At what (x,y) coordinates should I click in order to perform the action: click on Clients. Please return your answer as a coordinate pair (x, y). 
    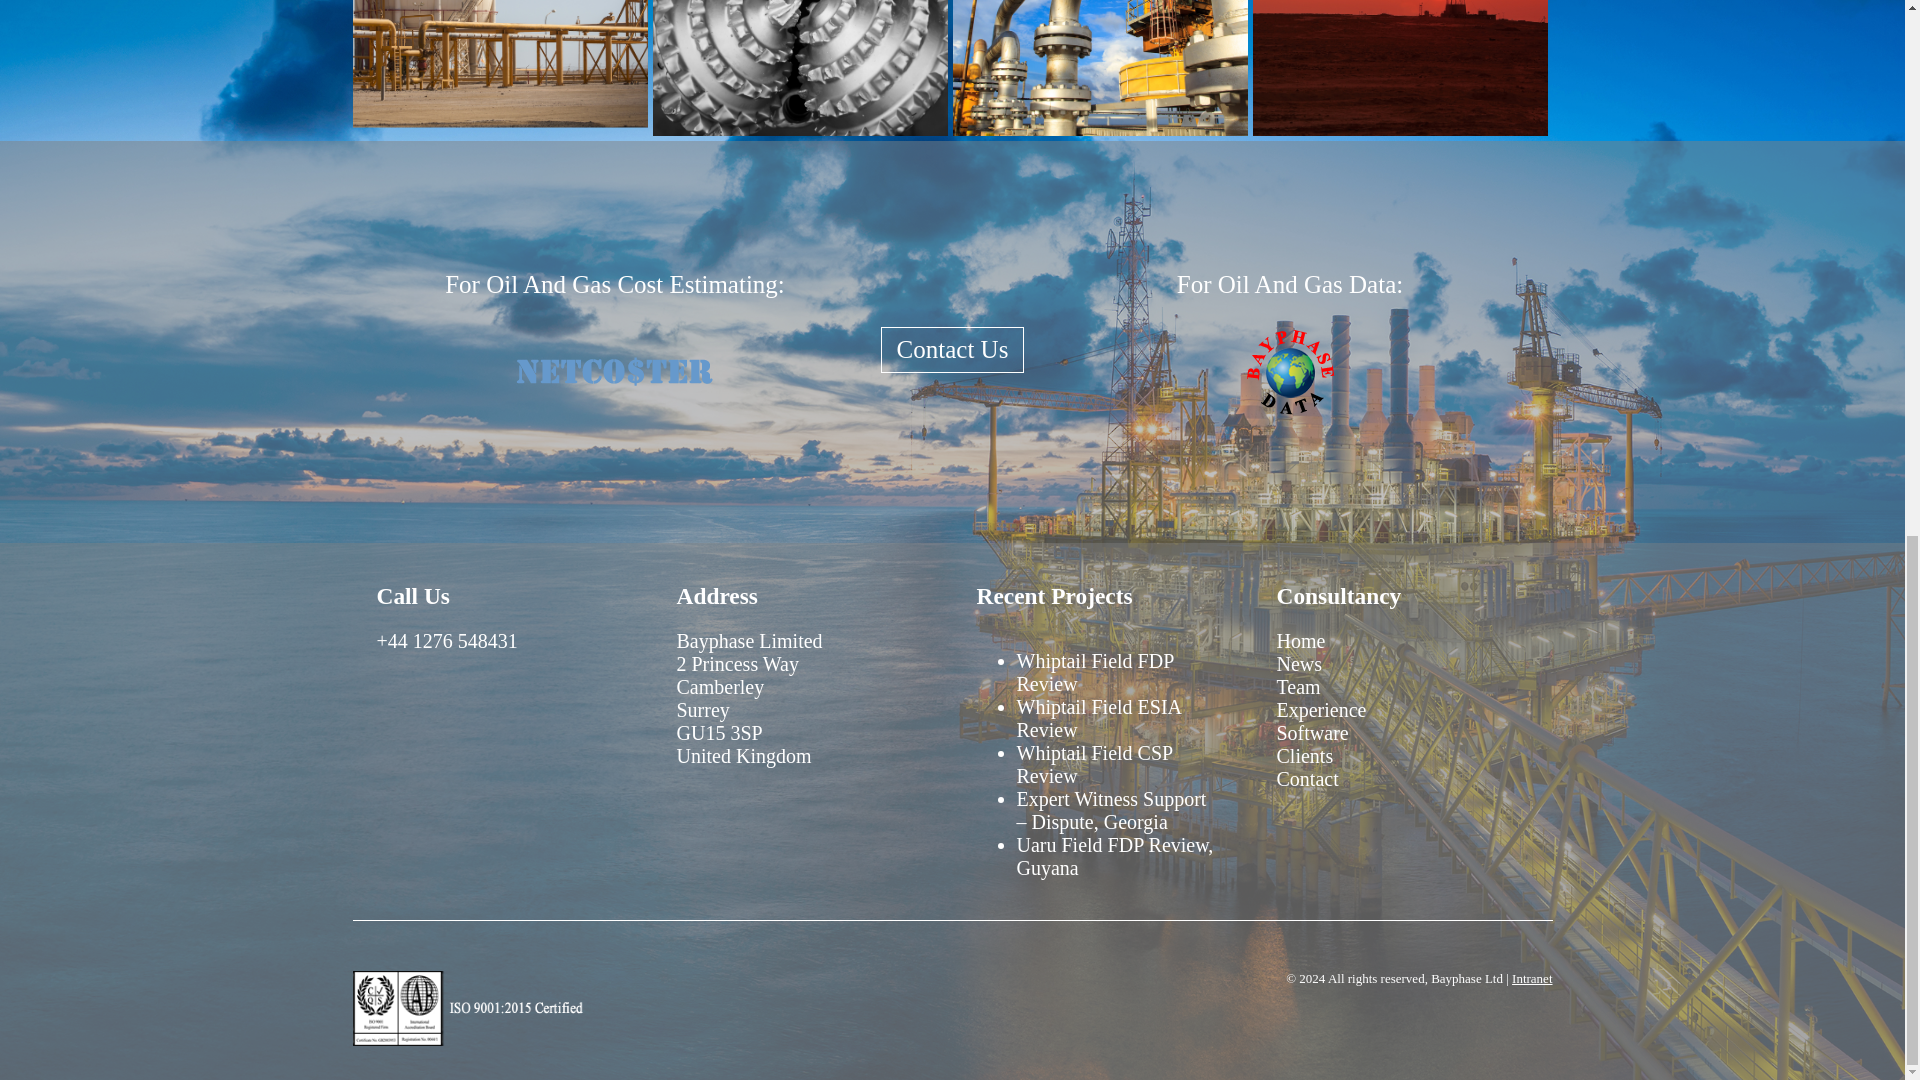
    Looking at the image, I should click on (1304, 756).